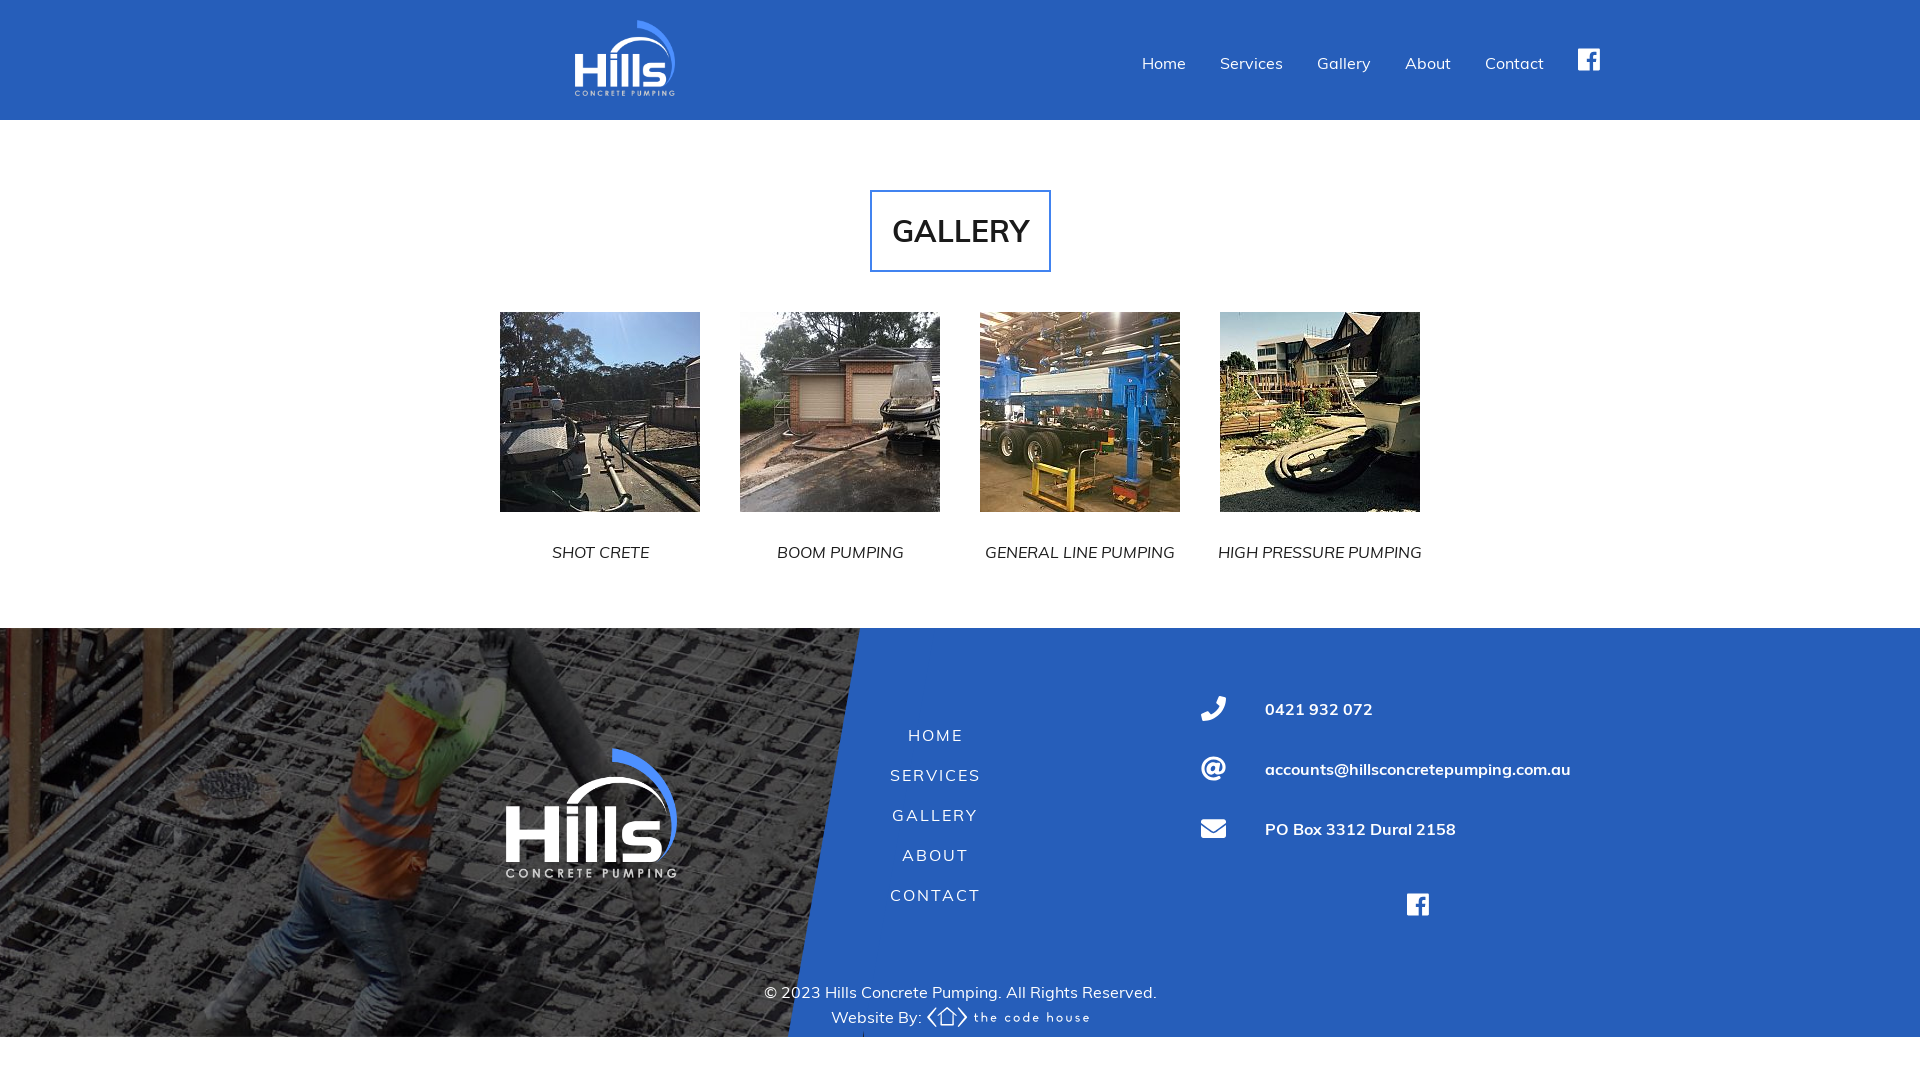 The width and height of the screenshot is (1920, 1080). What do you see at coordinates (936, 775) in the screenshot?
I see `SERVICES` at bounding box center [936, 775].